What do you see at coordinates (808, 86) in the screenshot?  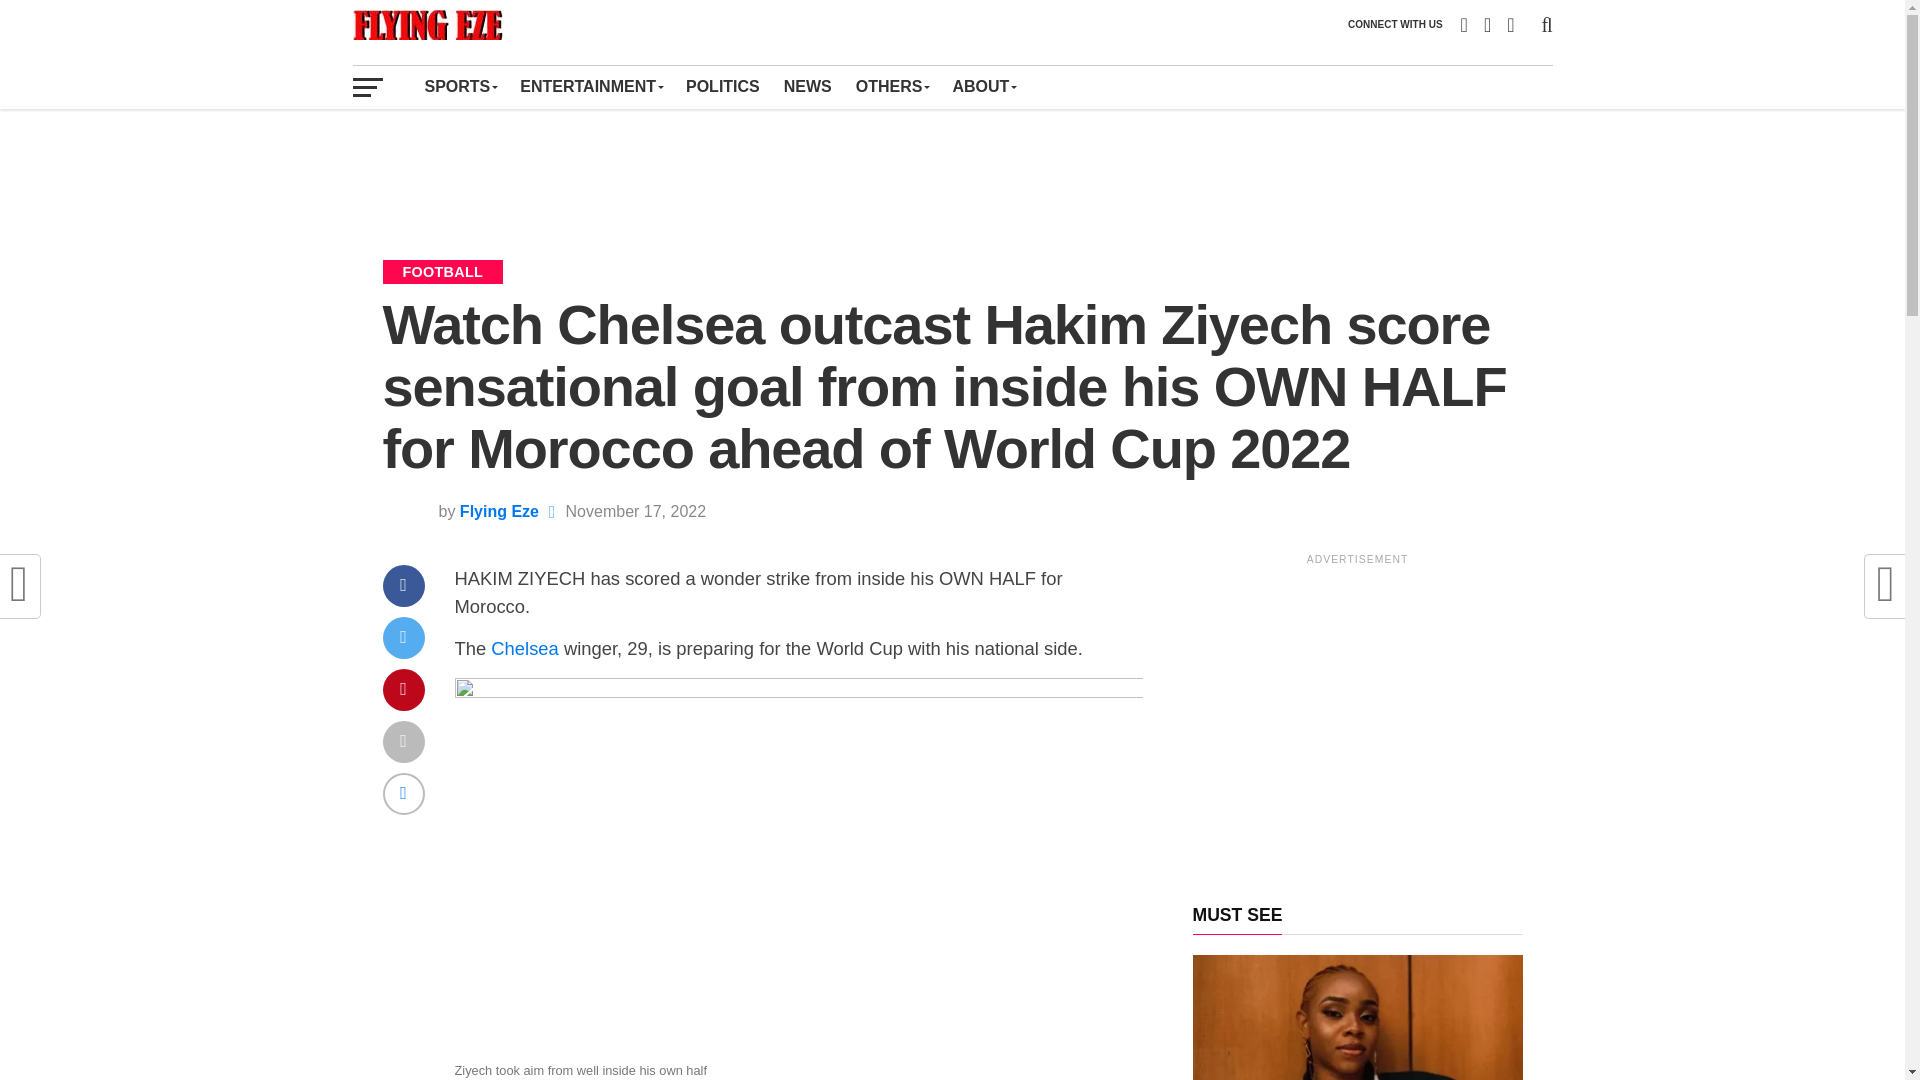 I see `NEWS` at bounding box center [808, 86].